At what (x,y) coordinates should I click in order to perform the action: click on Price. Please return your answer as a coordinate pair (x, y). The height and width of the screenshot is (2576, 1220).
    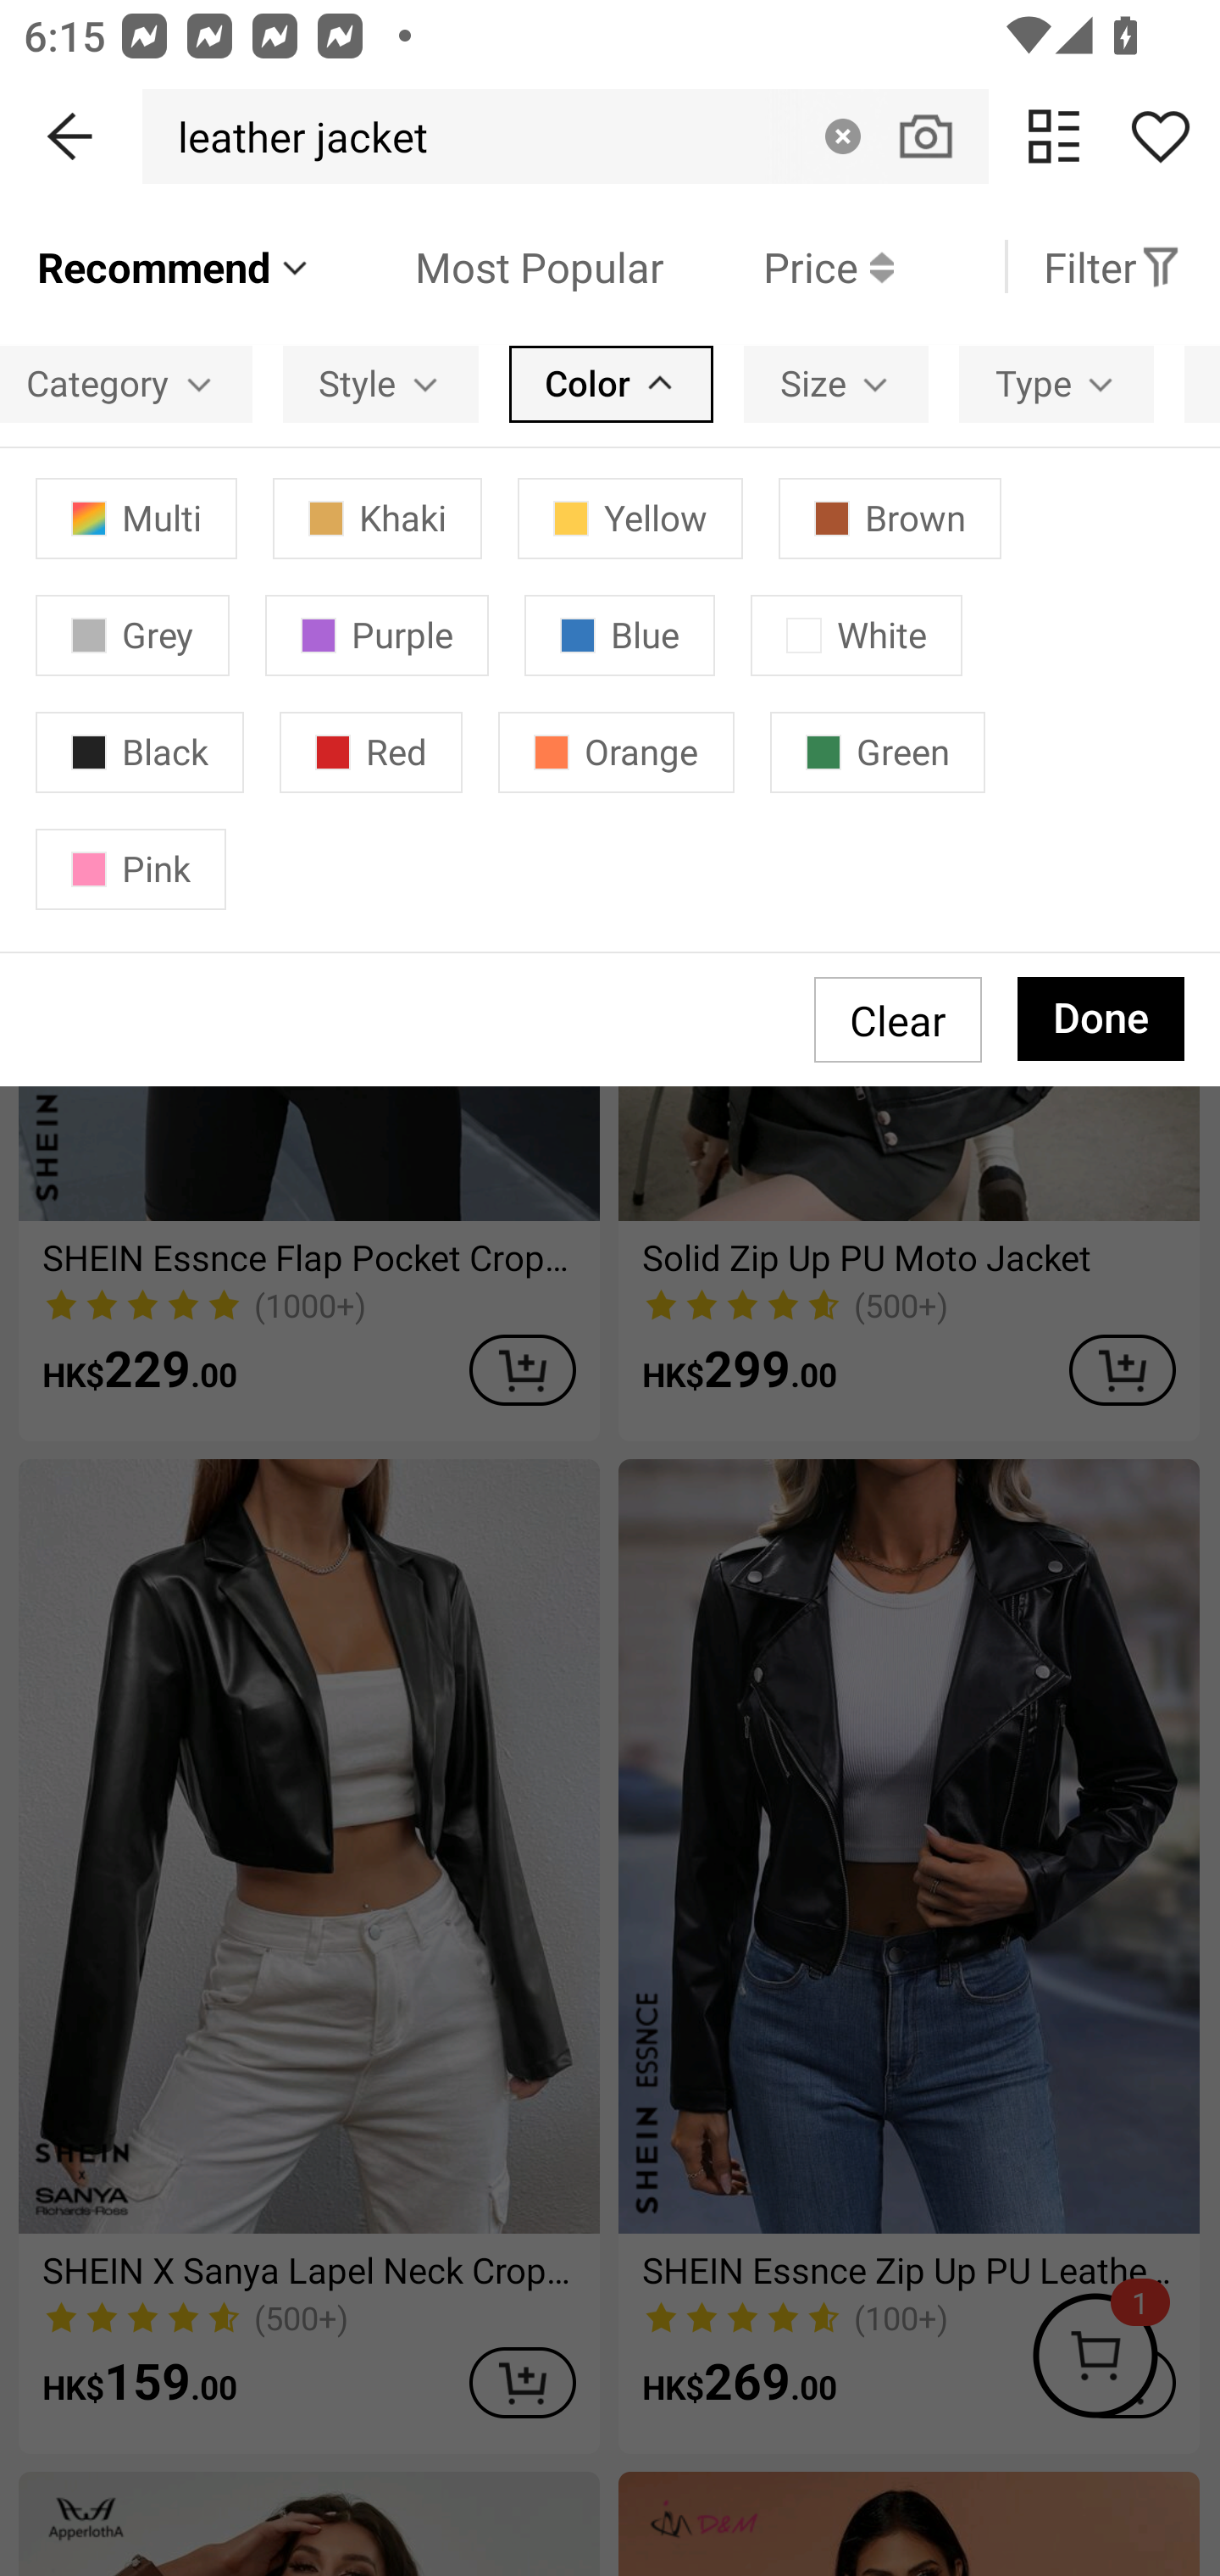
    Looking at the image, I should click on (779, 266).